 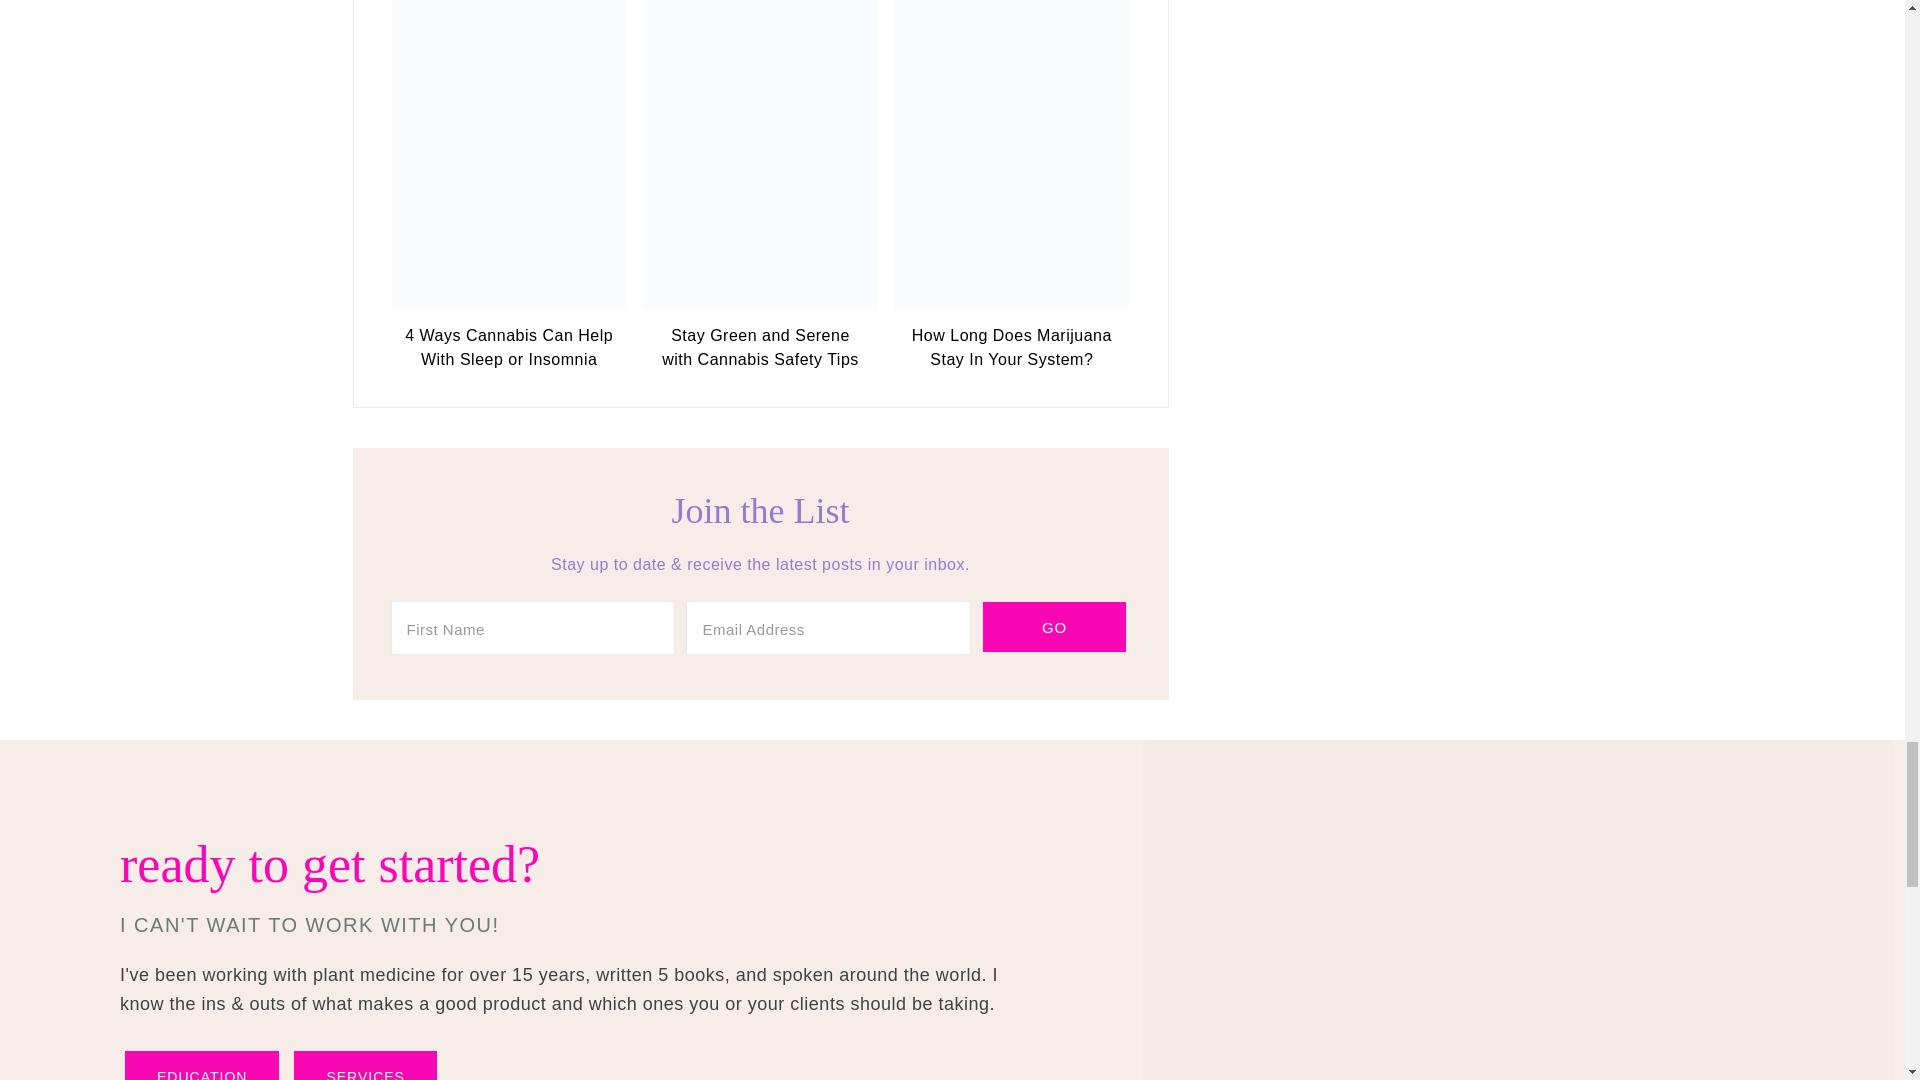 What do you see at coordinates (1053, 626) in the screenshot?
I see `Go` at bounding box center [1053, 626].